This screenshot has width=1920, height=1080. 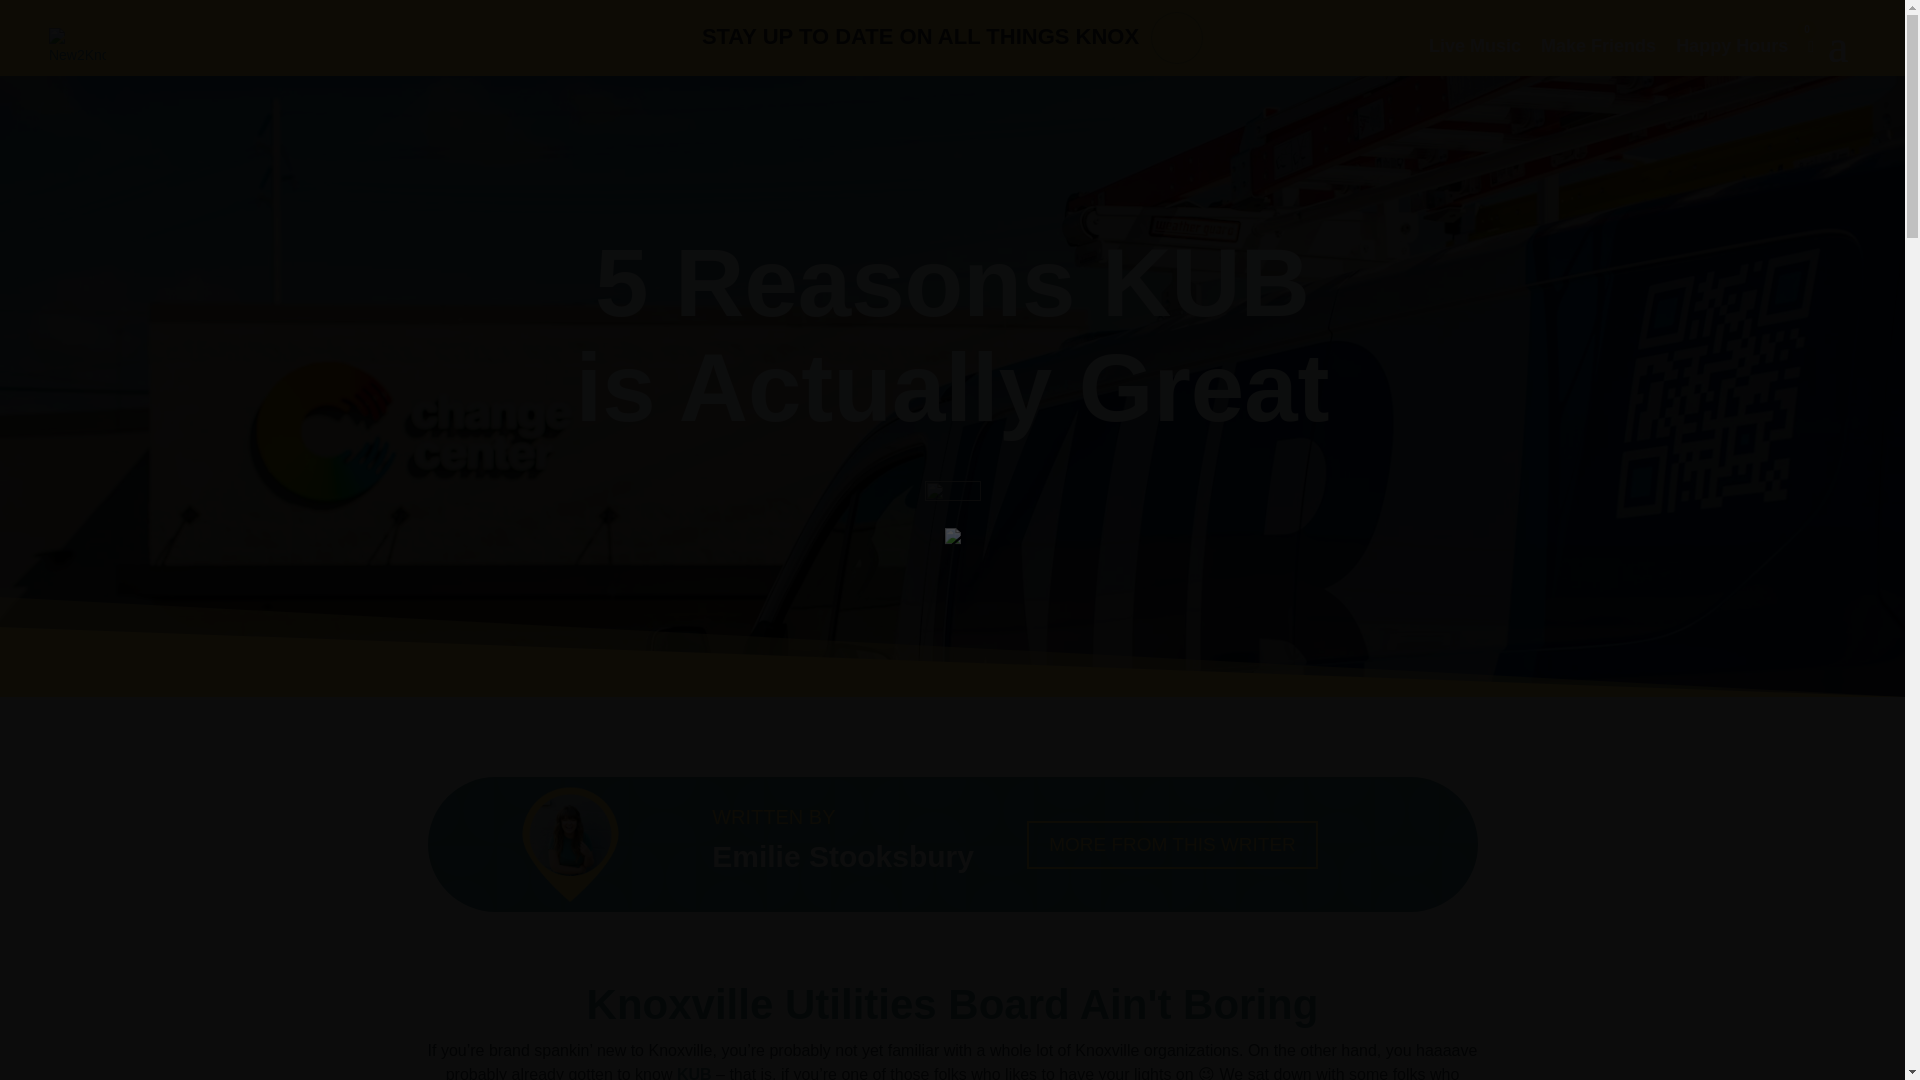 What do you see at coordinates (1474, 46) in the screenshot?
I see `Live Music` at bounding box center [1474, 46].